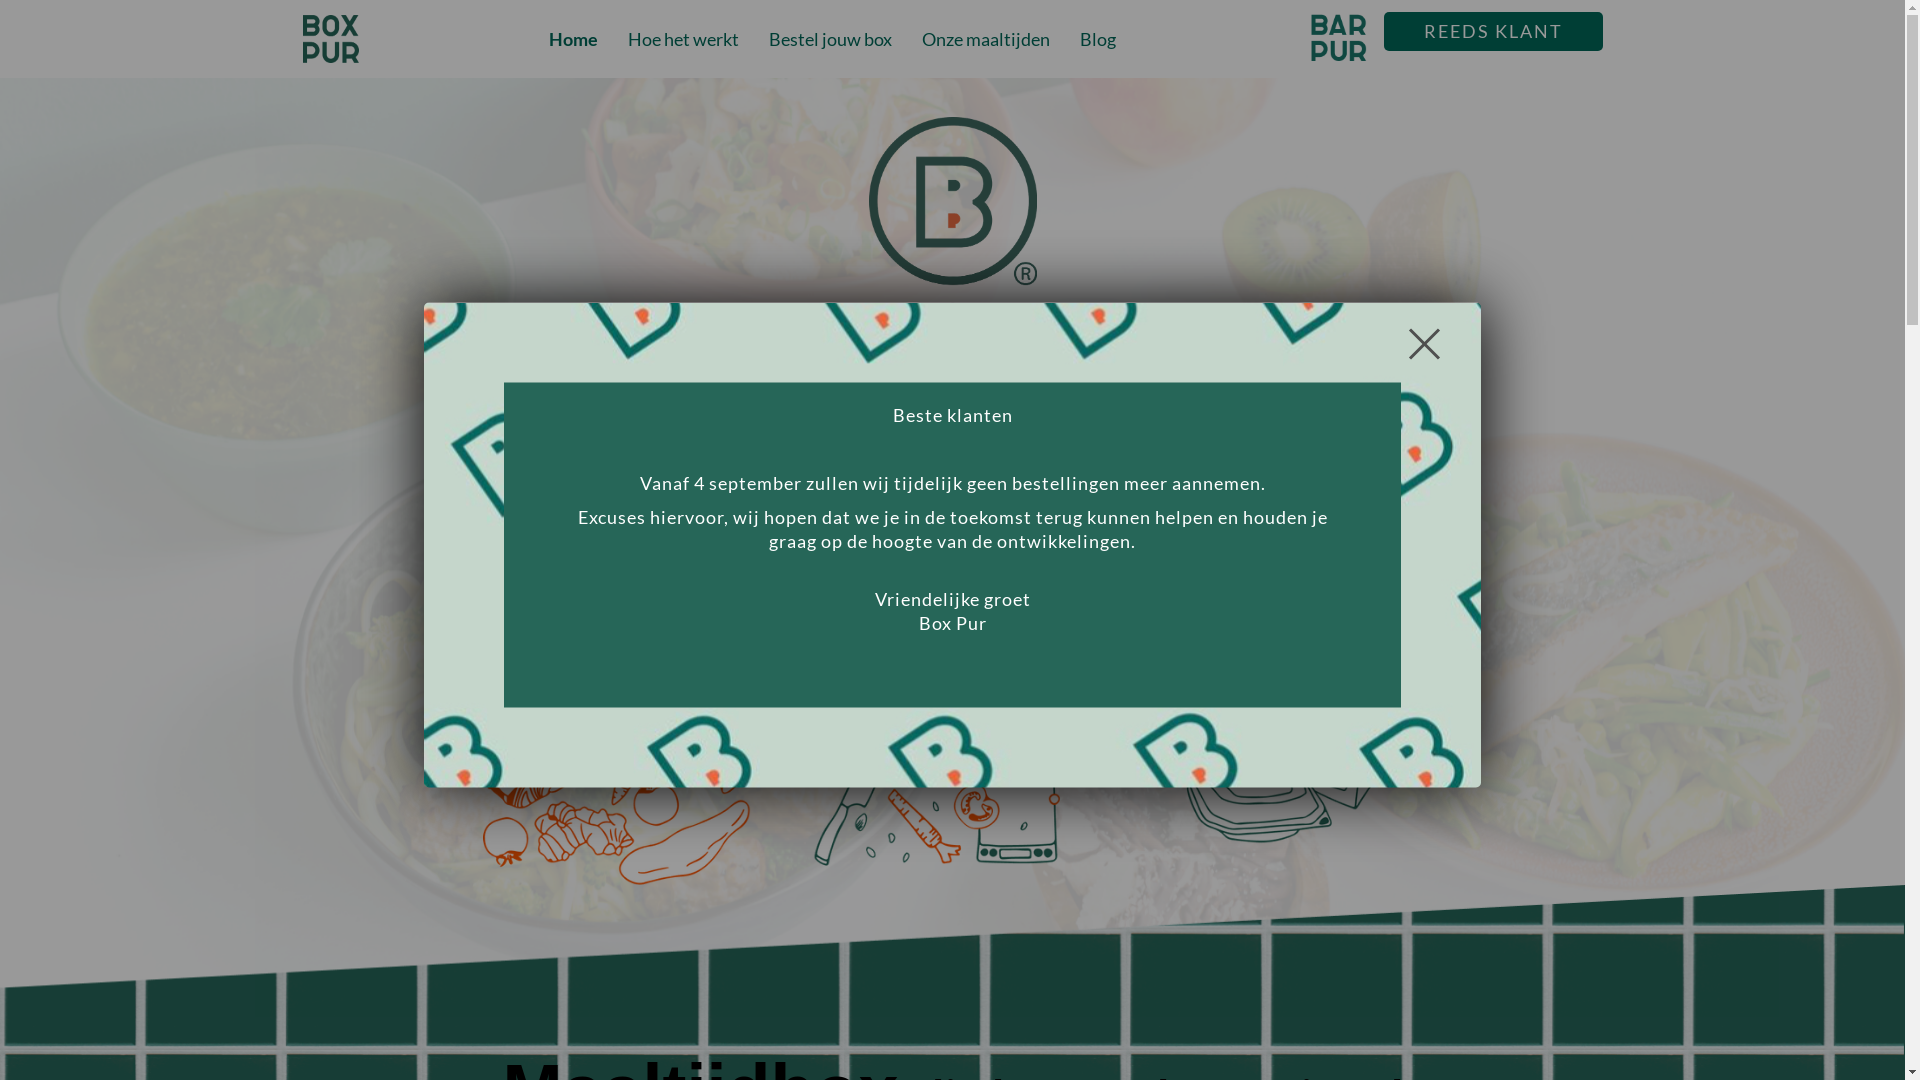  I want to click on ONTDEK HOE BOX PUR WERKT, so click(952, 580).